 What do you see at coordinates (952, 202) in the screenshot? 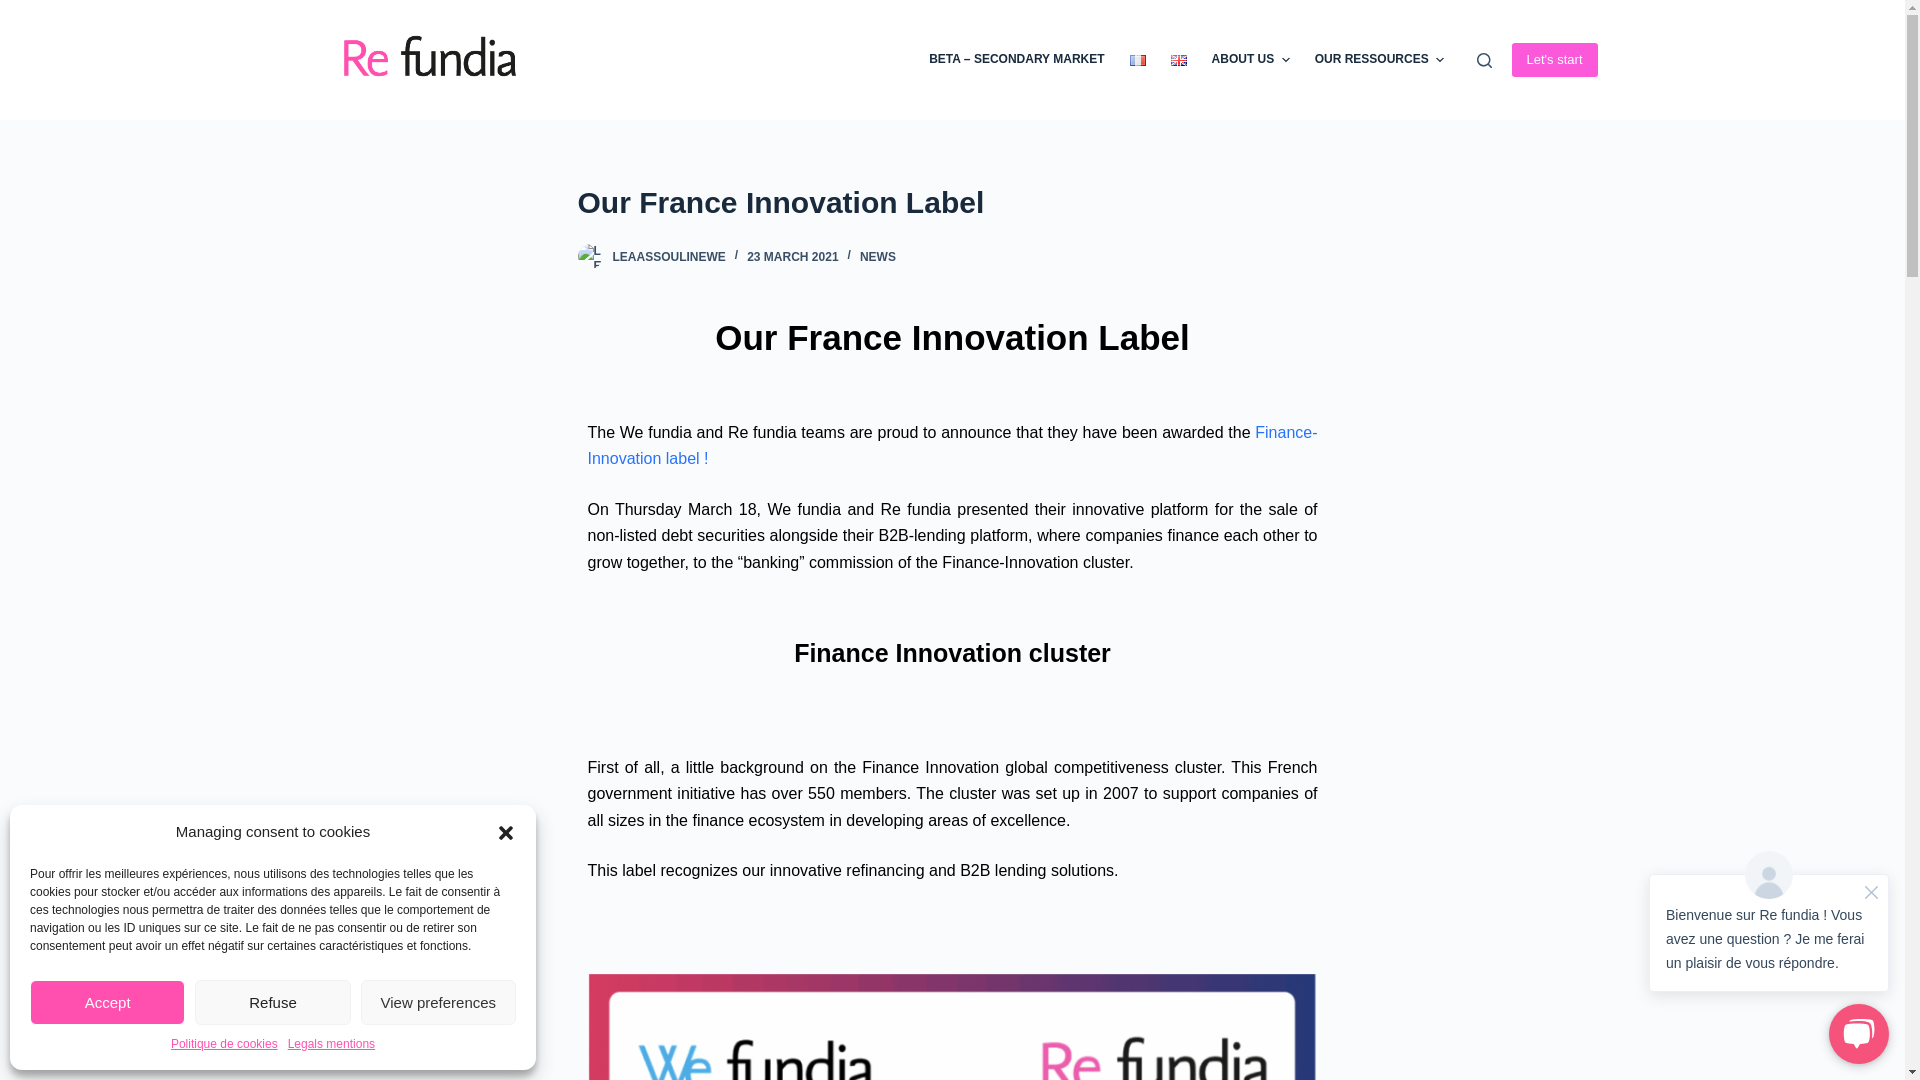
I see `Our France Innovation Label` at bounding box center [952, 202].